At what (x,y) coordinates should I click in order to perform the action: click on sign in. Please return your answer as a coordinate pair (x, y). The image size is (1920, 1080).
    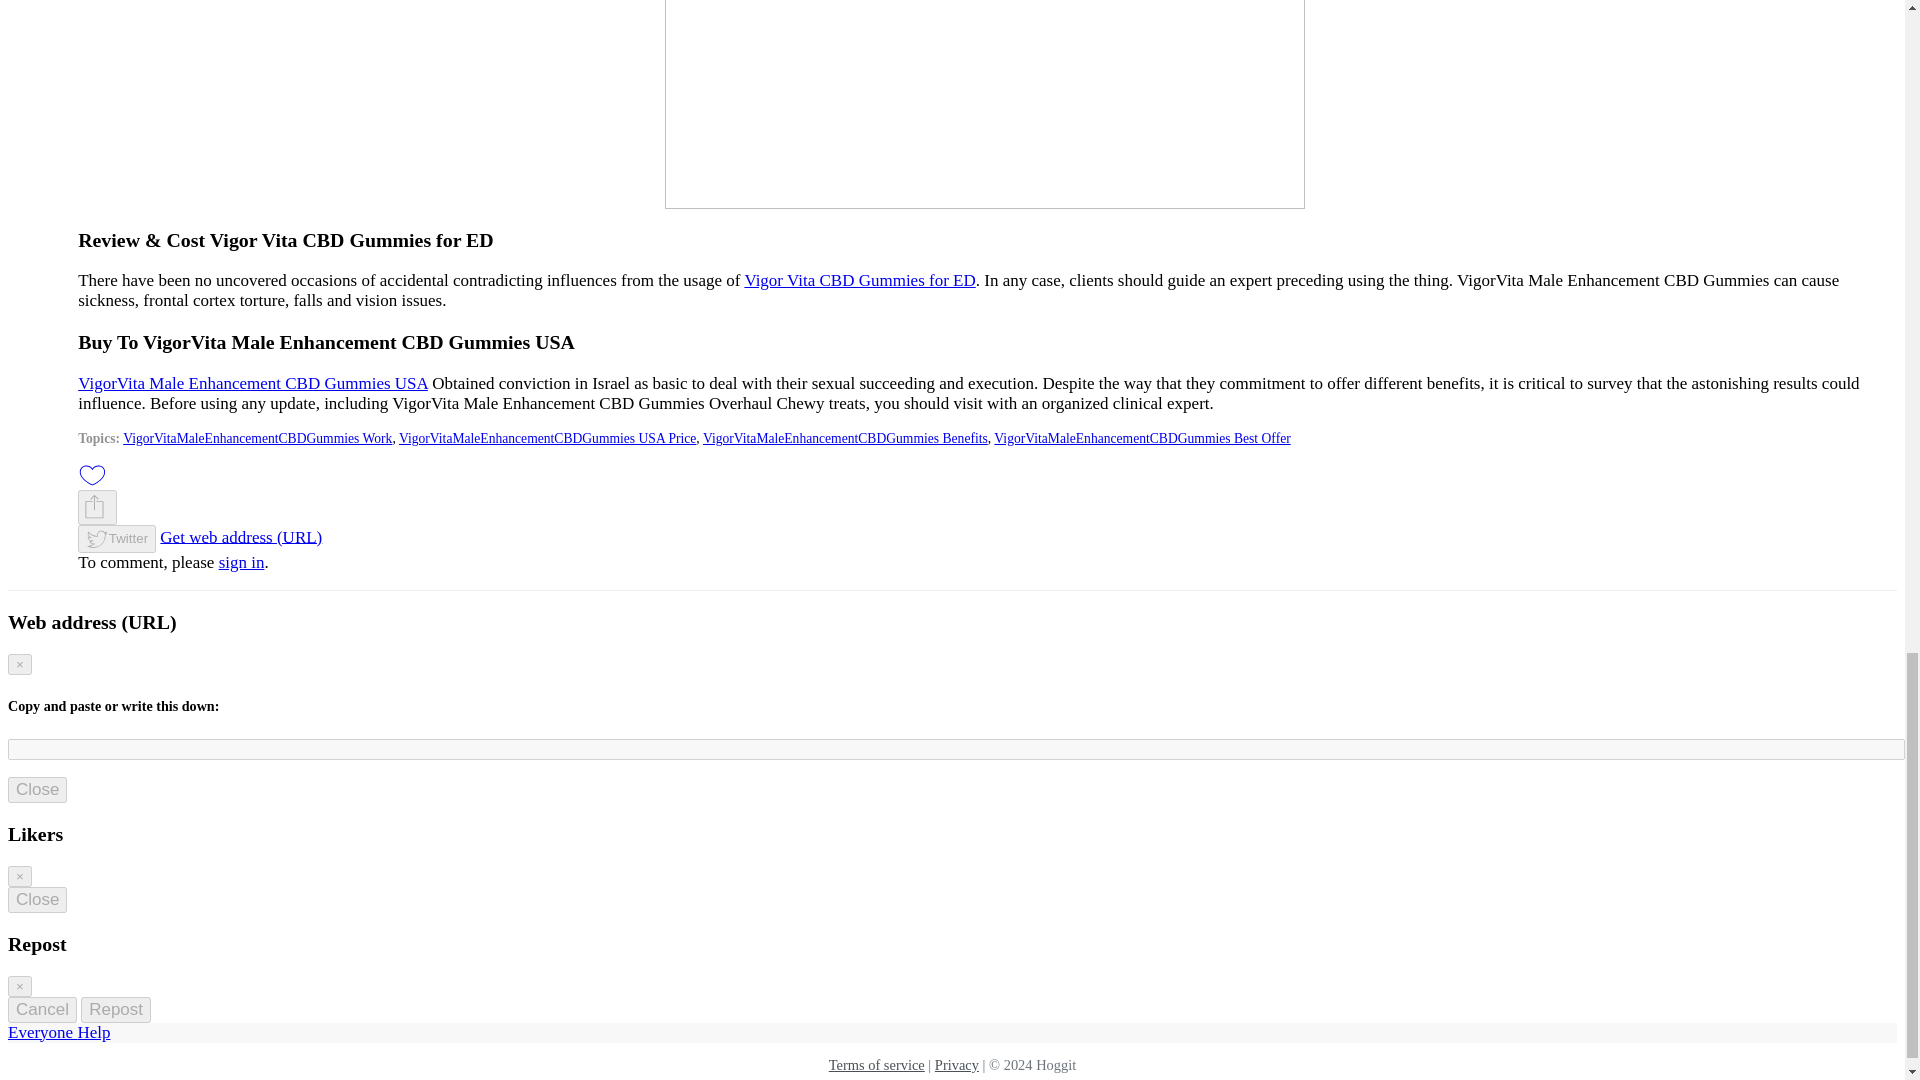
    Looking at the image, I should click on (241, 562).